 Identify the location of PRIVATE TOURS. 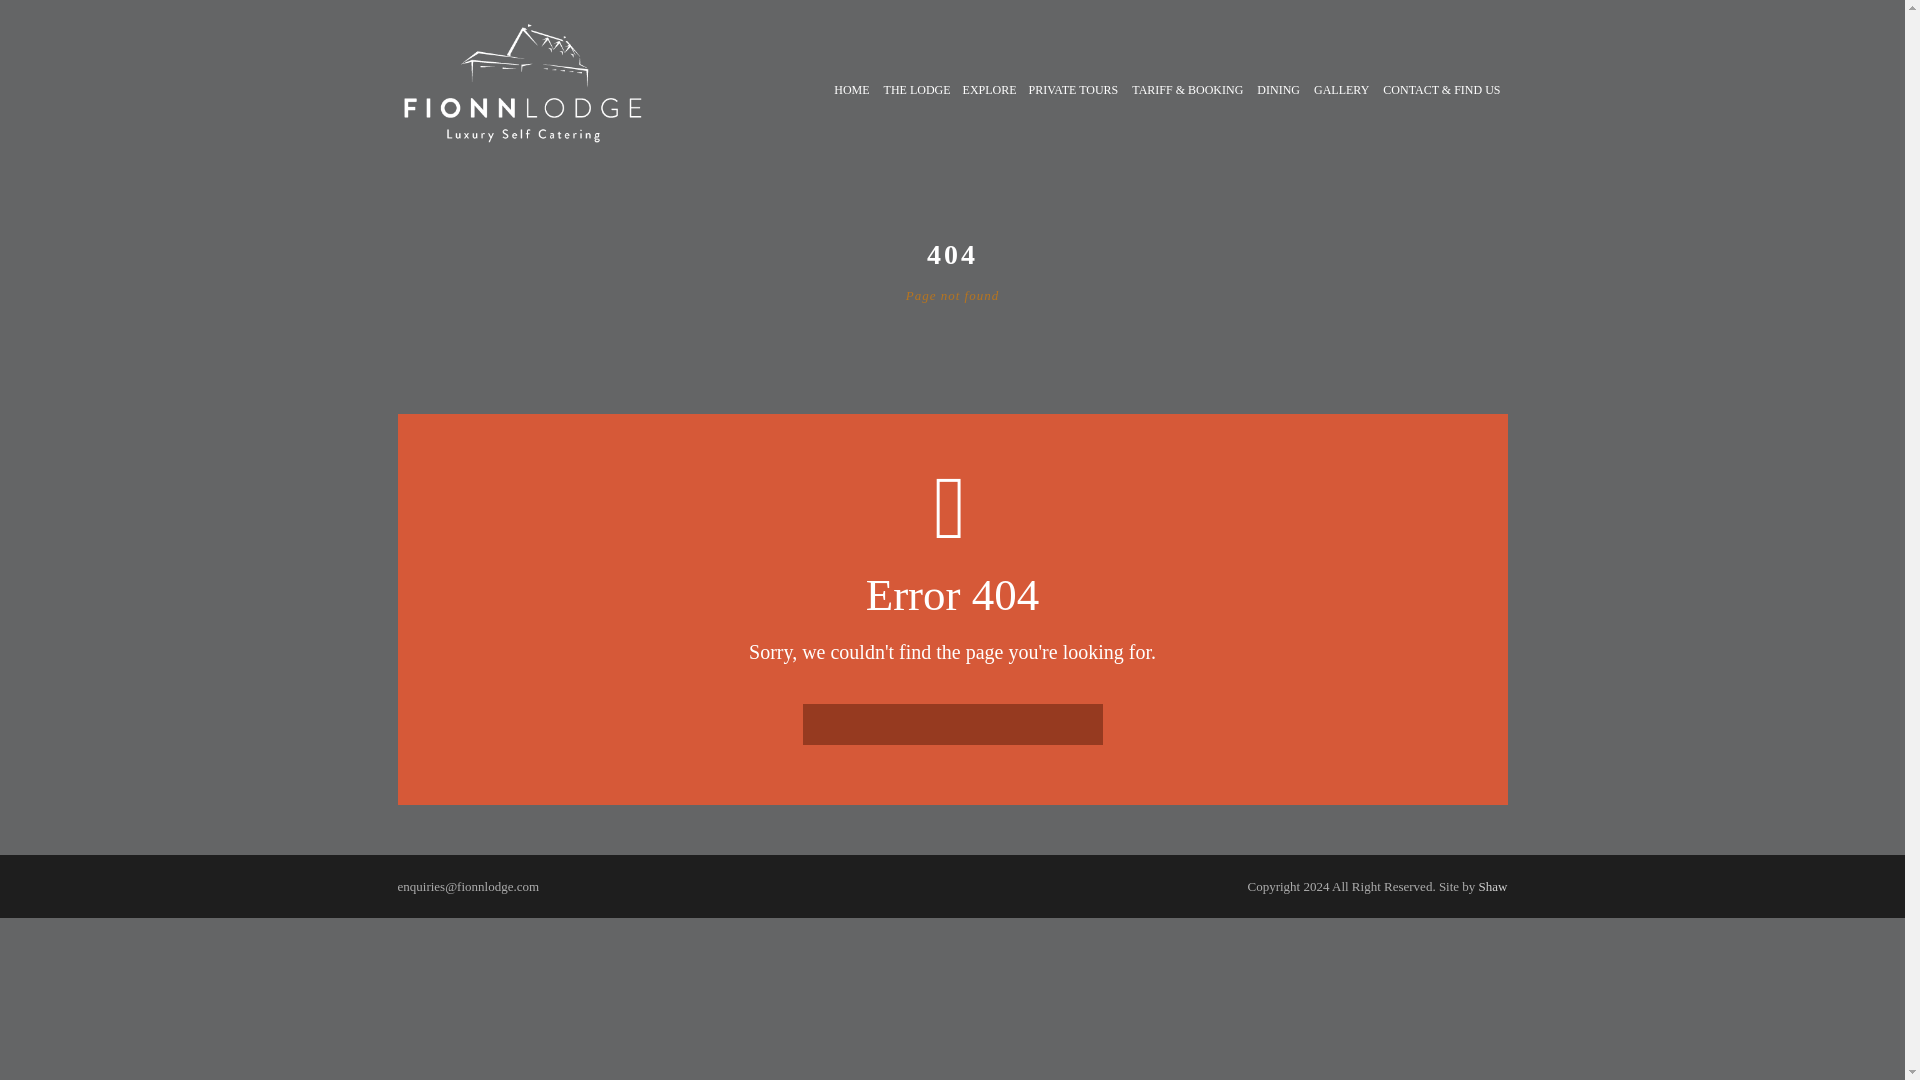
(1073, 112).